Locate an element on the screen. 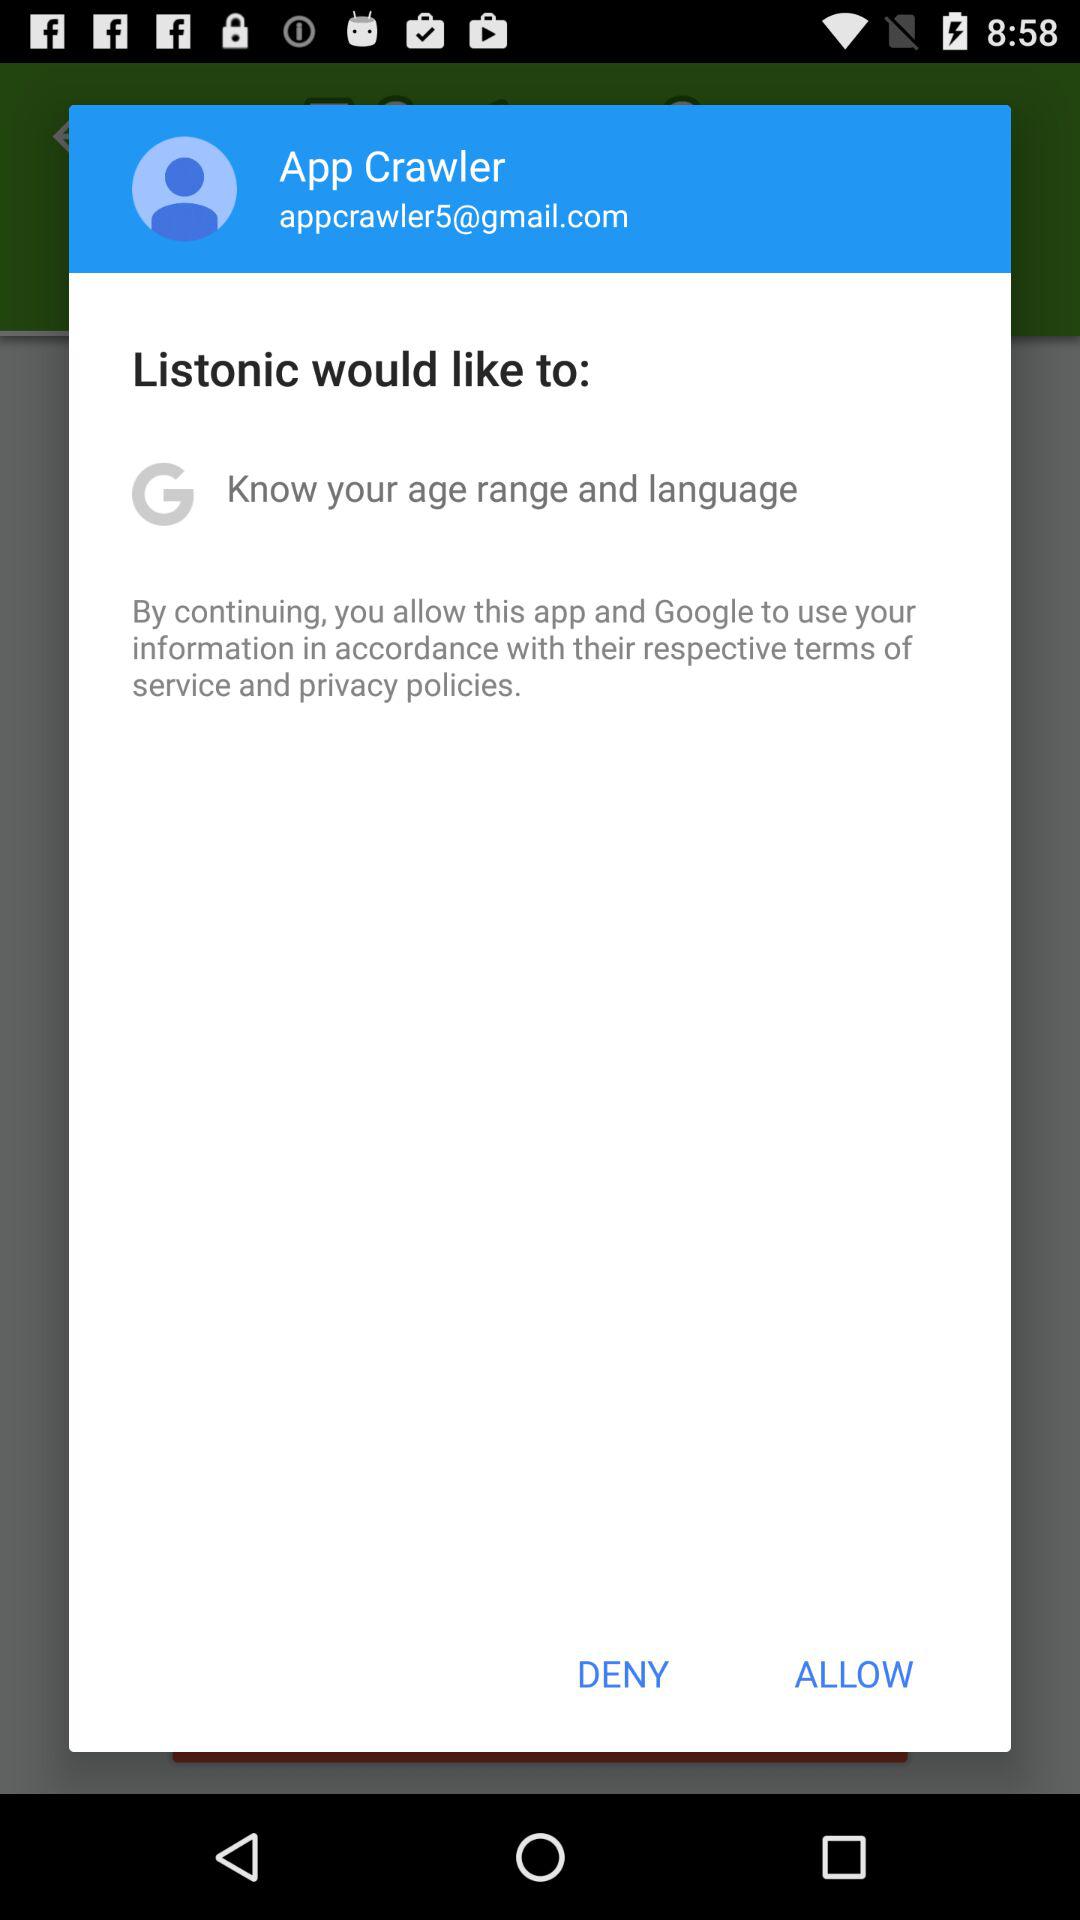  jump to the deny icon is located at coordinates (622, 1673).